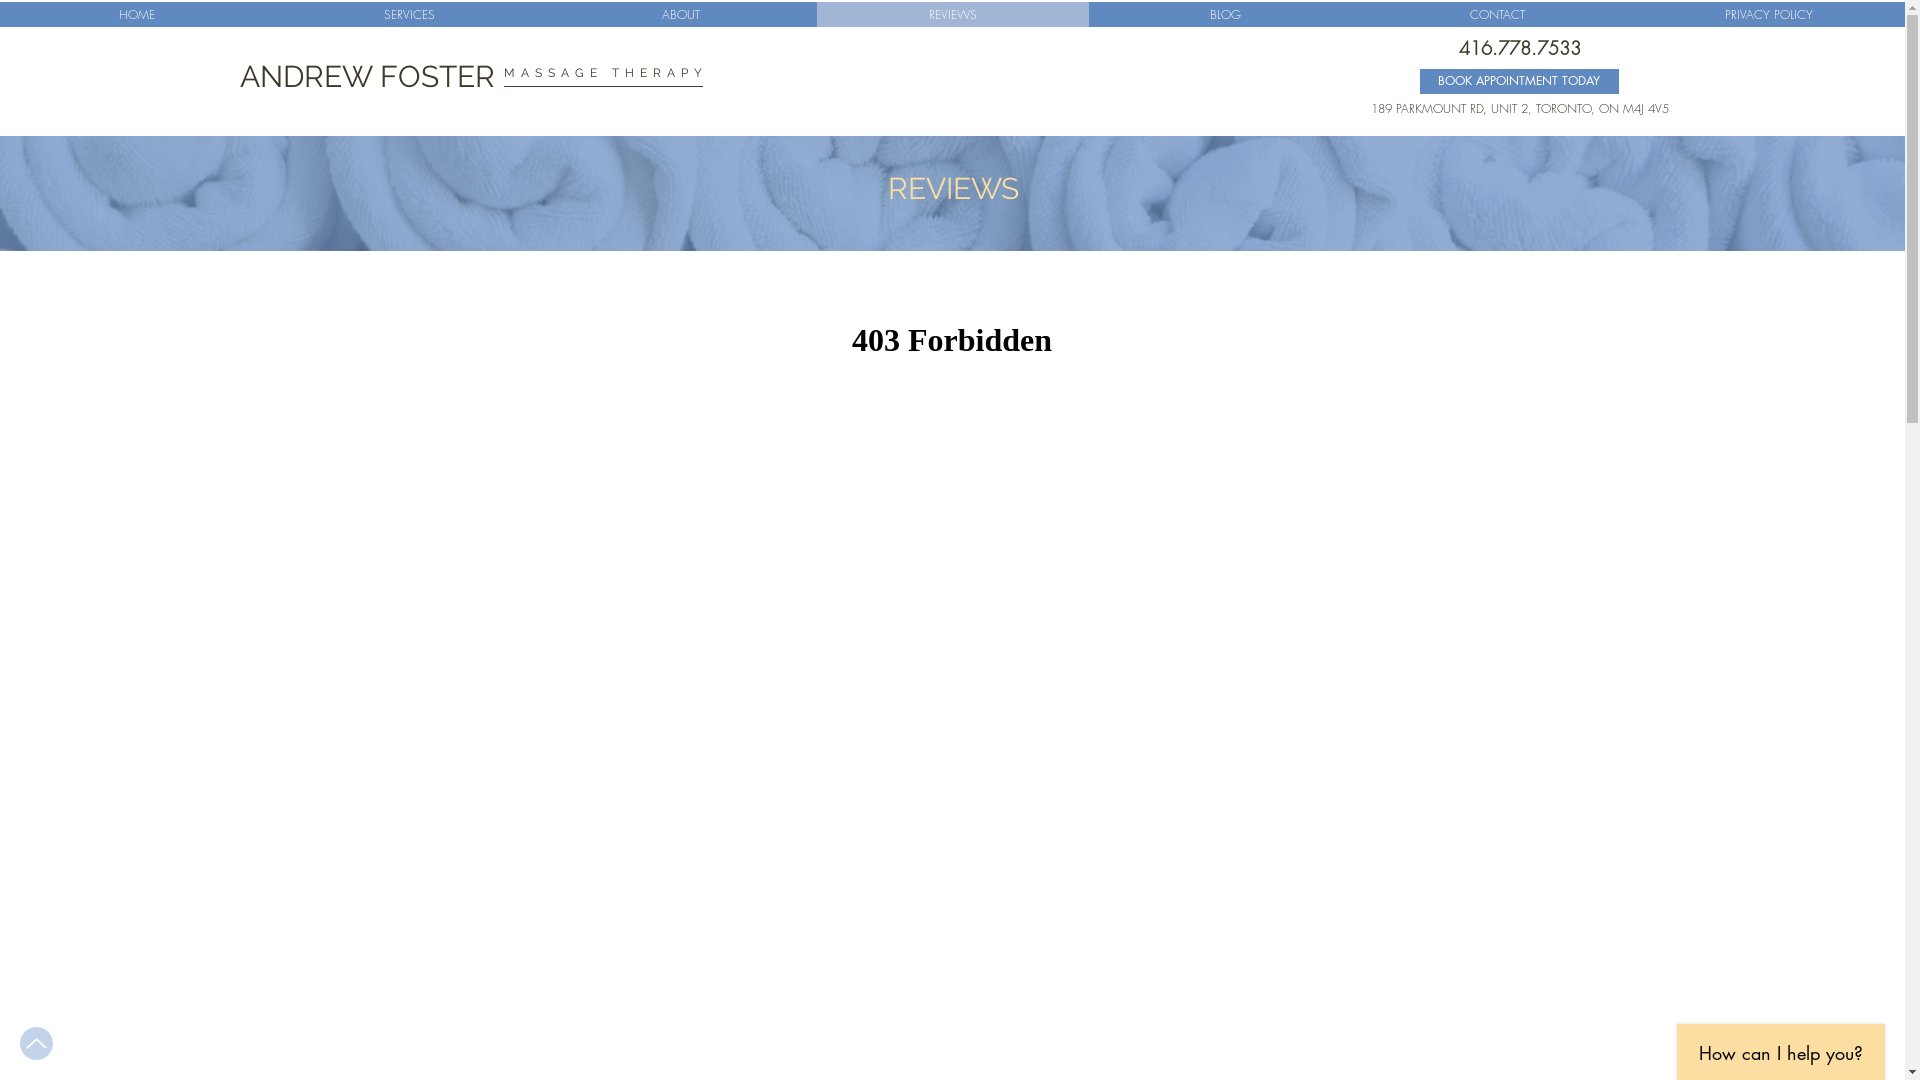 The width and height of the screenshot is (1920, 1080). Describe the element at coordinates (1769, 14) in the screenshot. I see `PRIVACY POLICY` at that location.